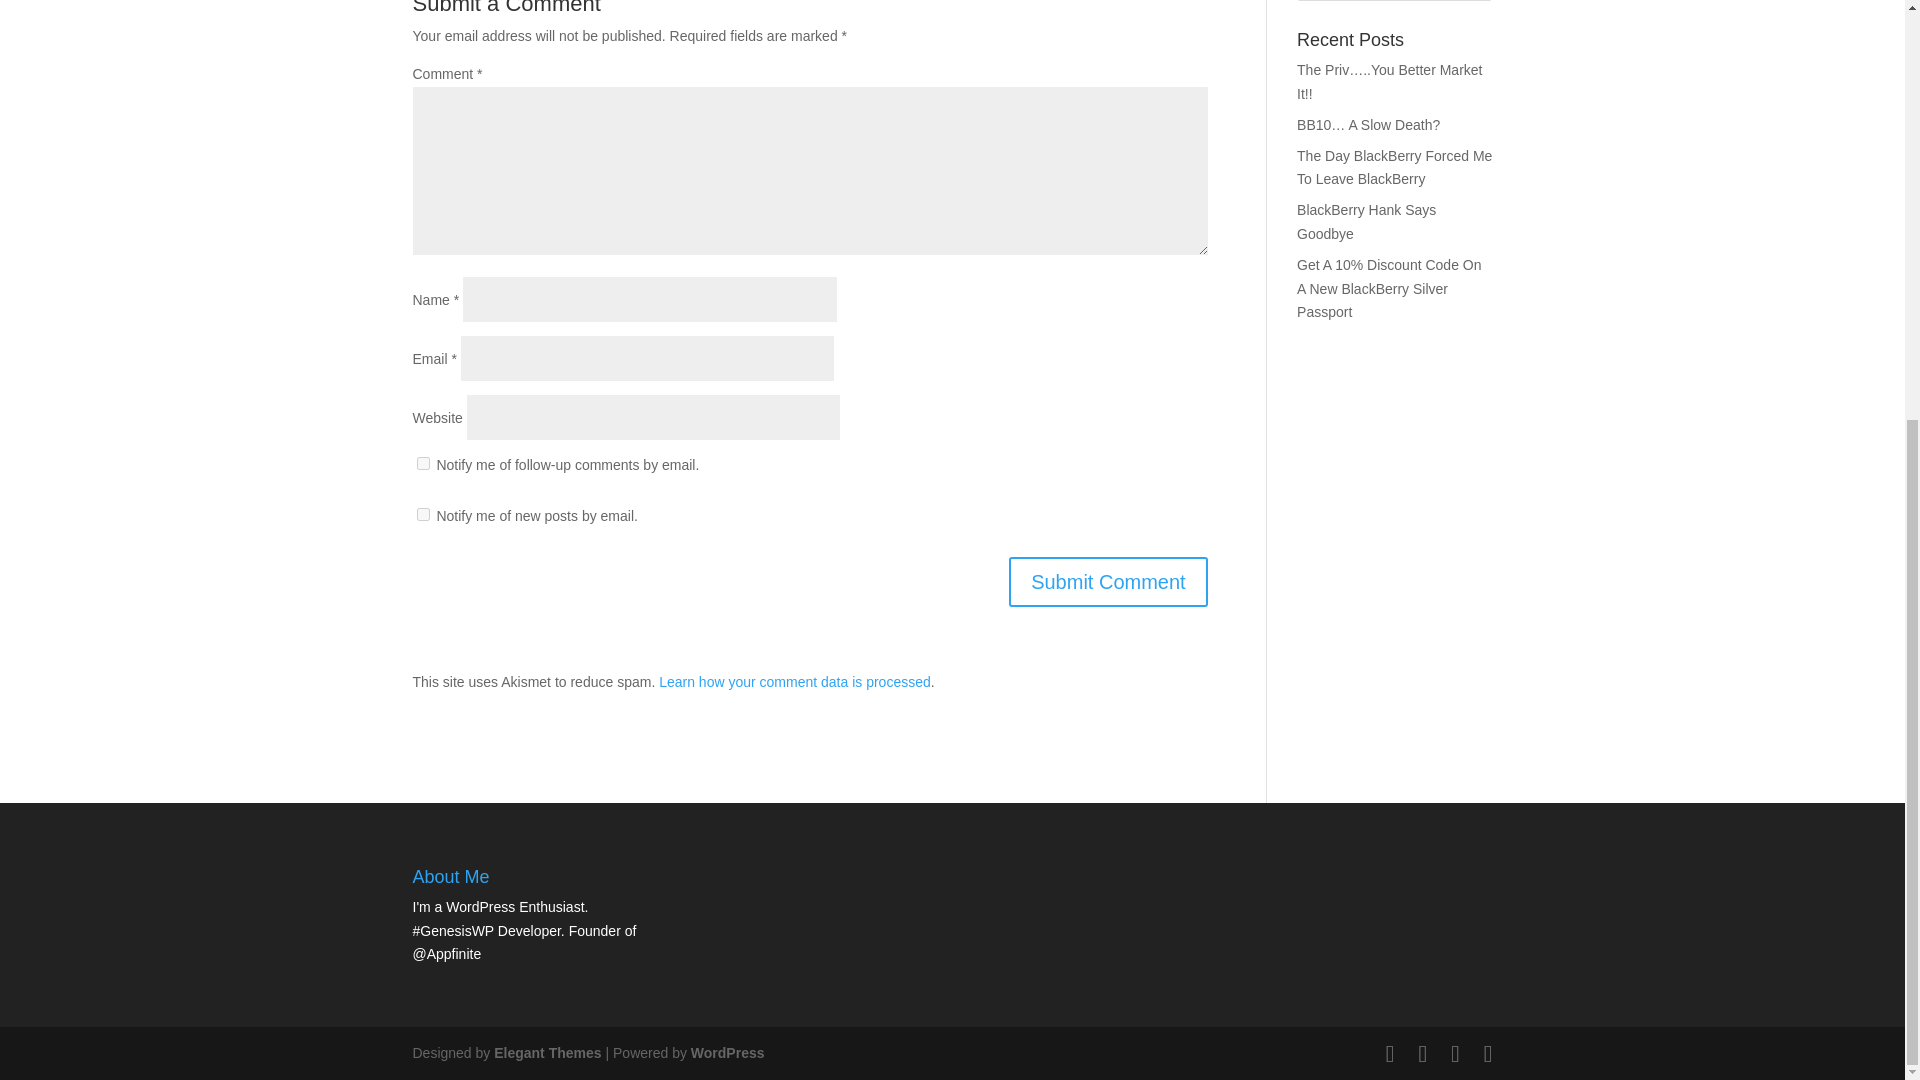 The image size is (1920, 1080). I want to click on Search, so click(1460, 0).